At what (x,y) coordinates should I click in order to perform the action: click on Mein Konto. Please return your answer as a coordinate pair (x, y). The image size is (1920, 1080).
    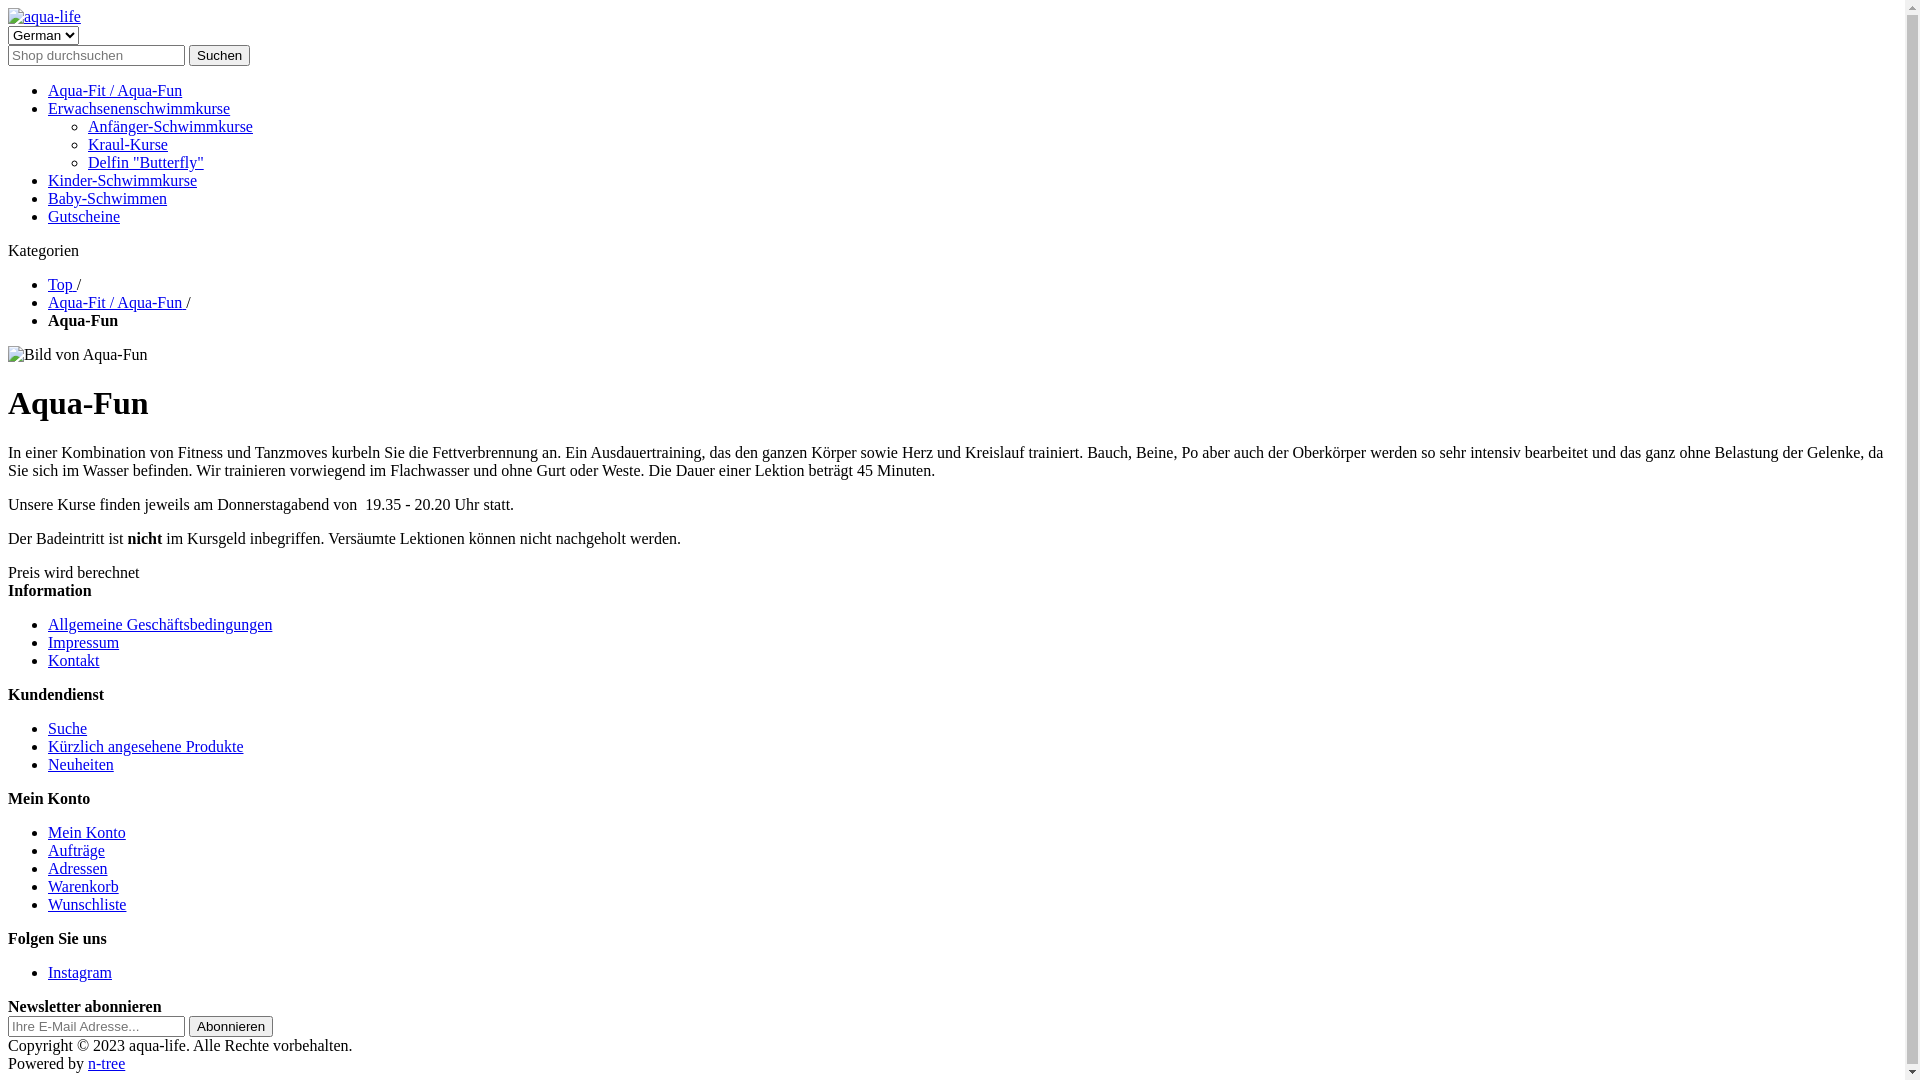
    Looking at the image, I should click on (87, 832).